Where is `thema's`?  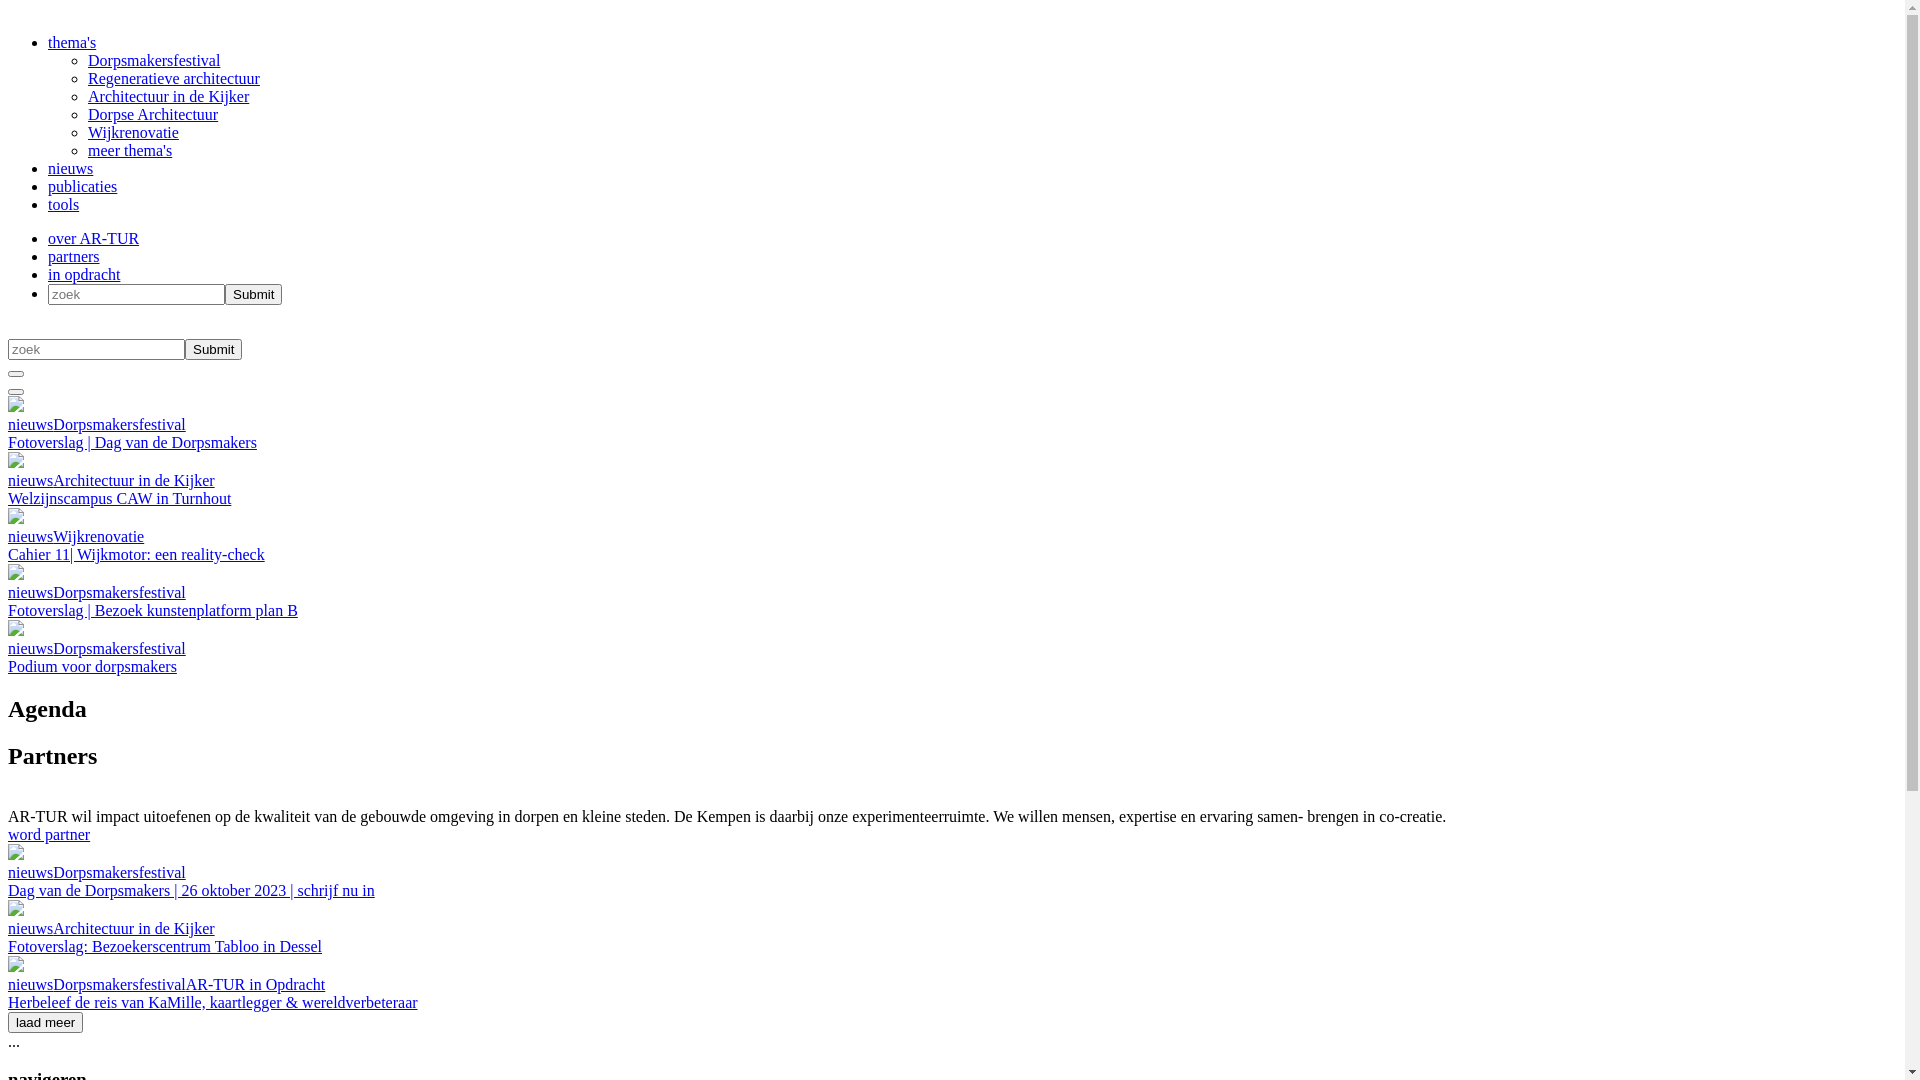
thema's is located at coordinates (72, 42).